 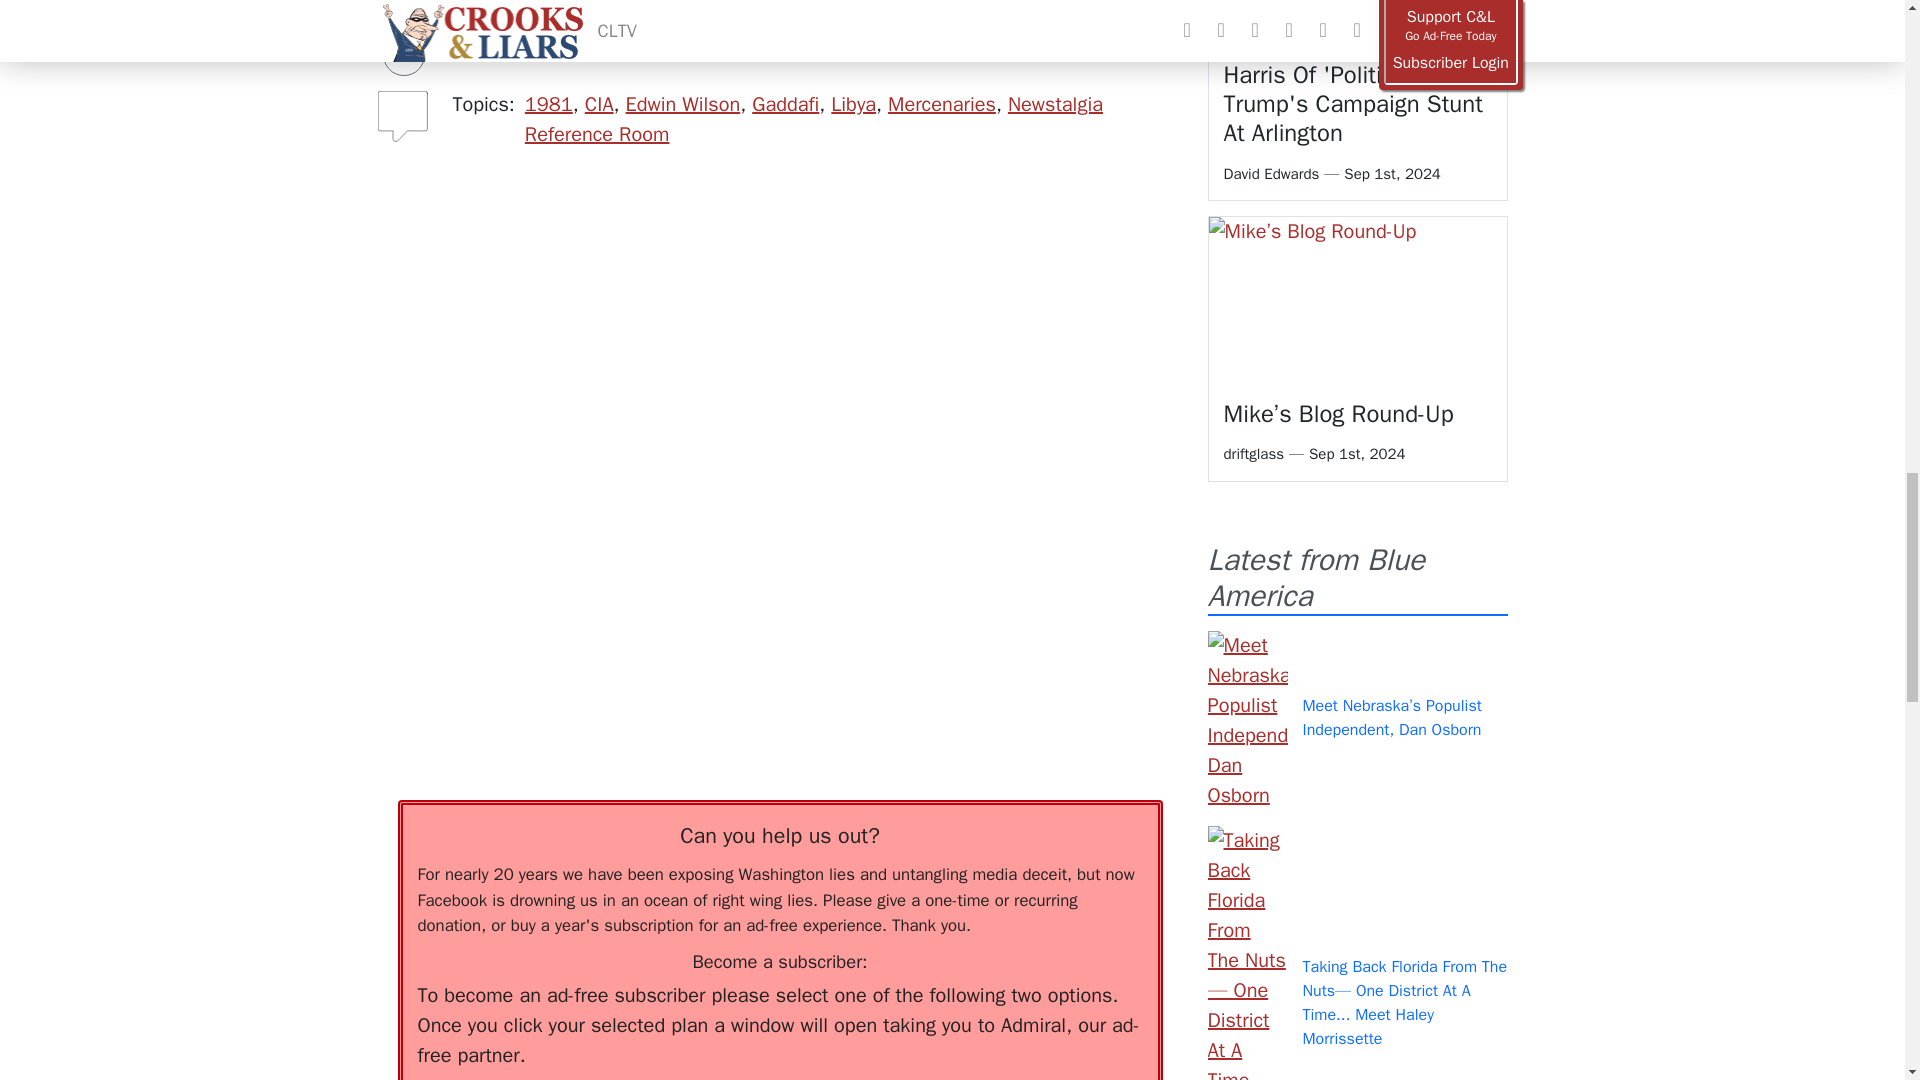 What do you see at coordinates (942, 104) in the screenshot?
I see `Mercenaries` at bounding box center [942, 104].